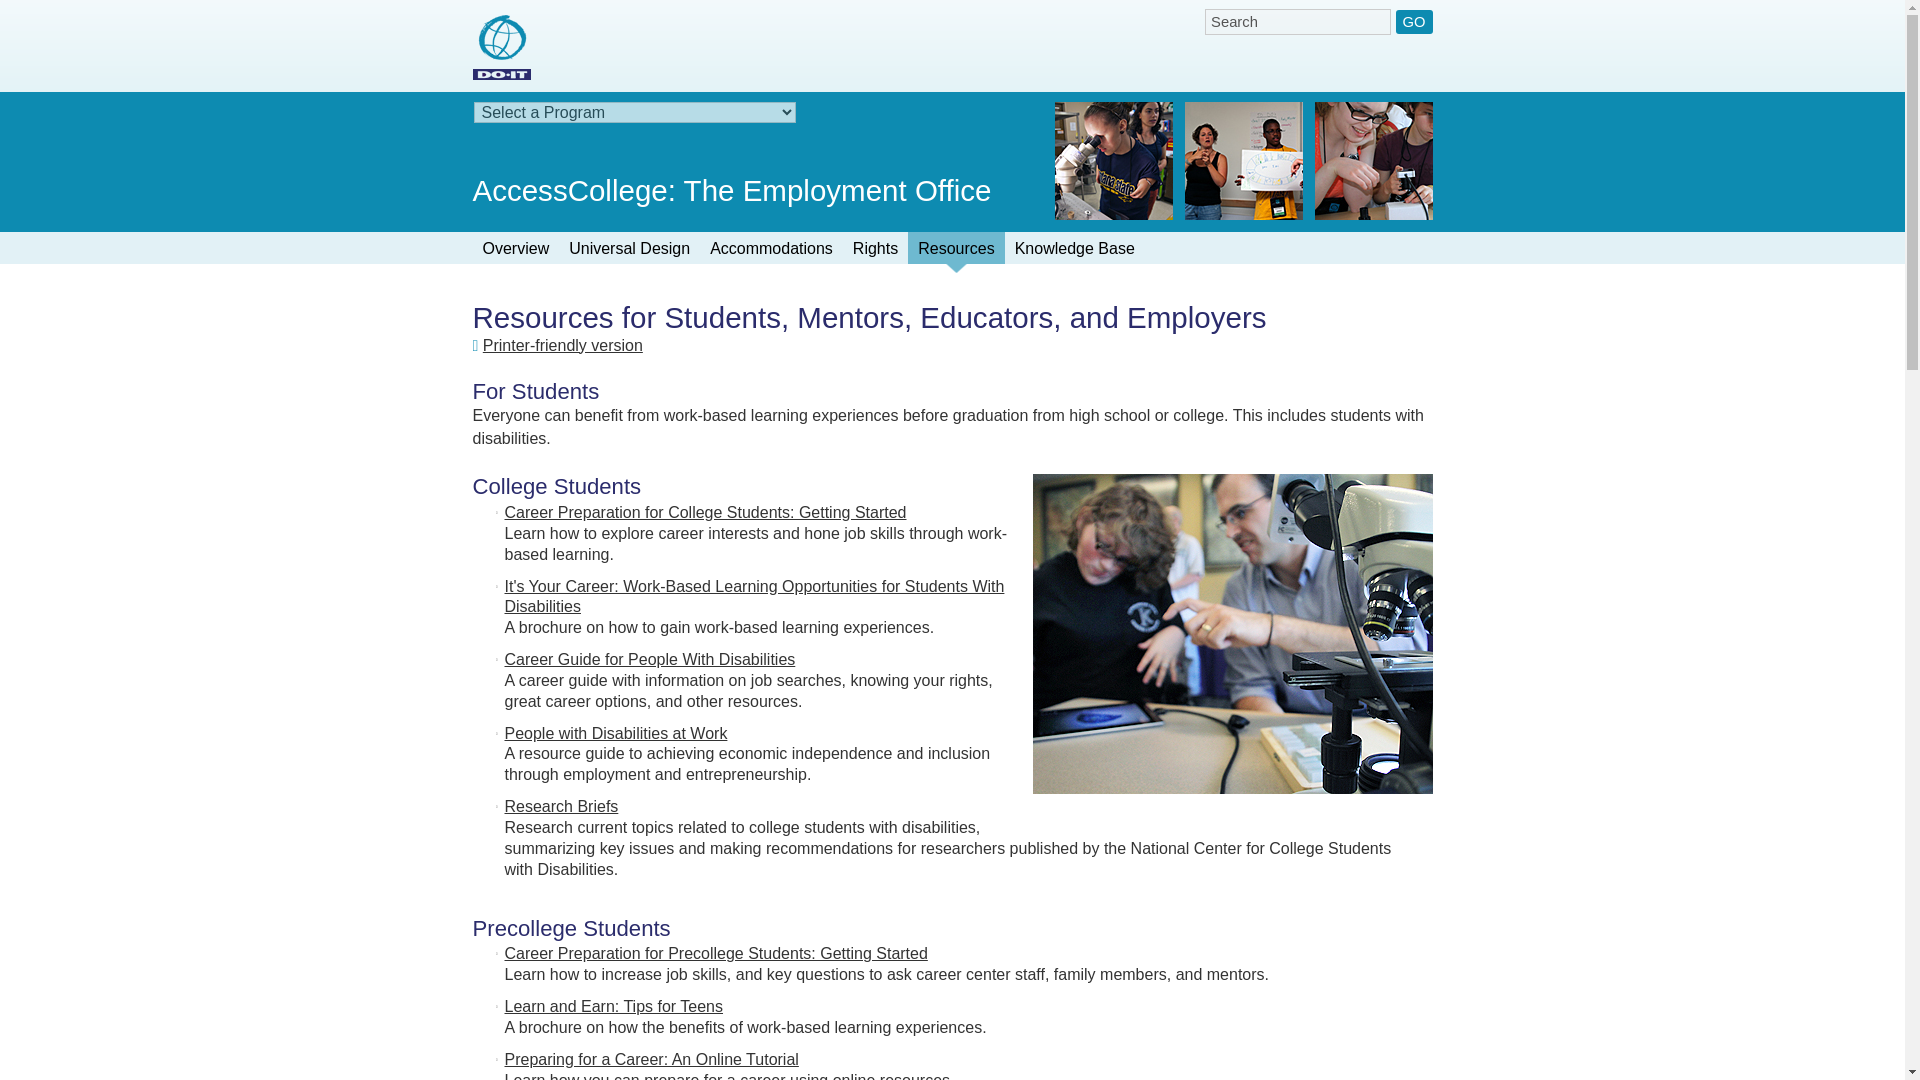 This screenshot has height=1080, width=1920. I want to click on Go, so click(1414, 21).